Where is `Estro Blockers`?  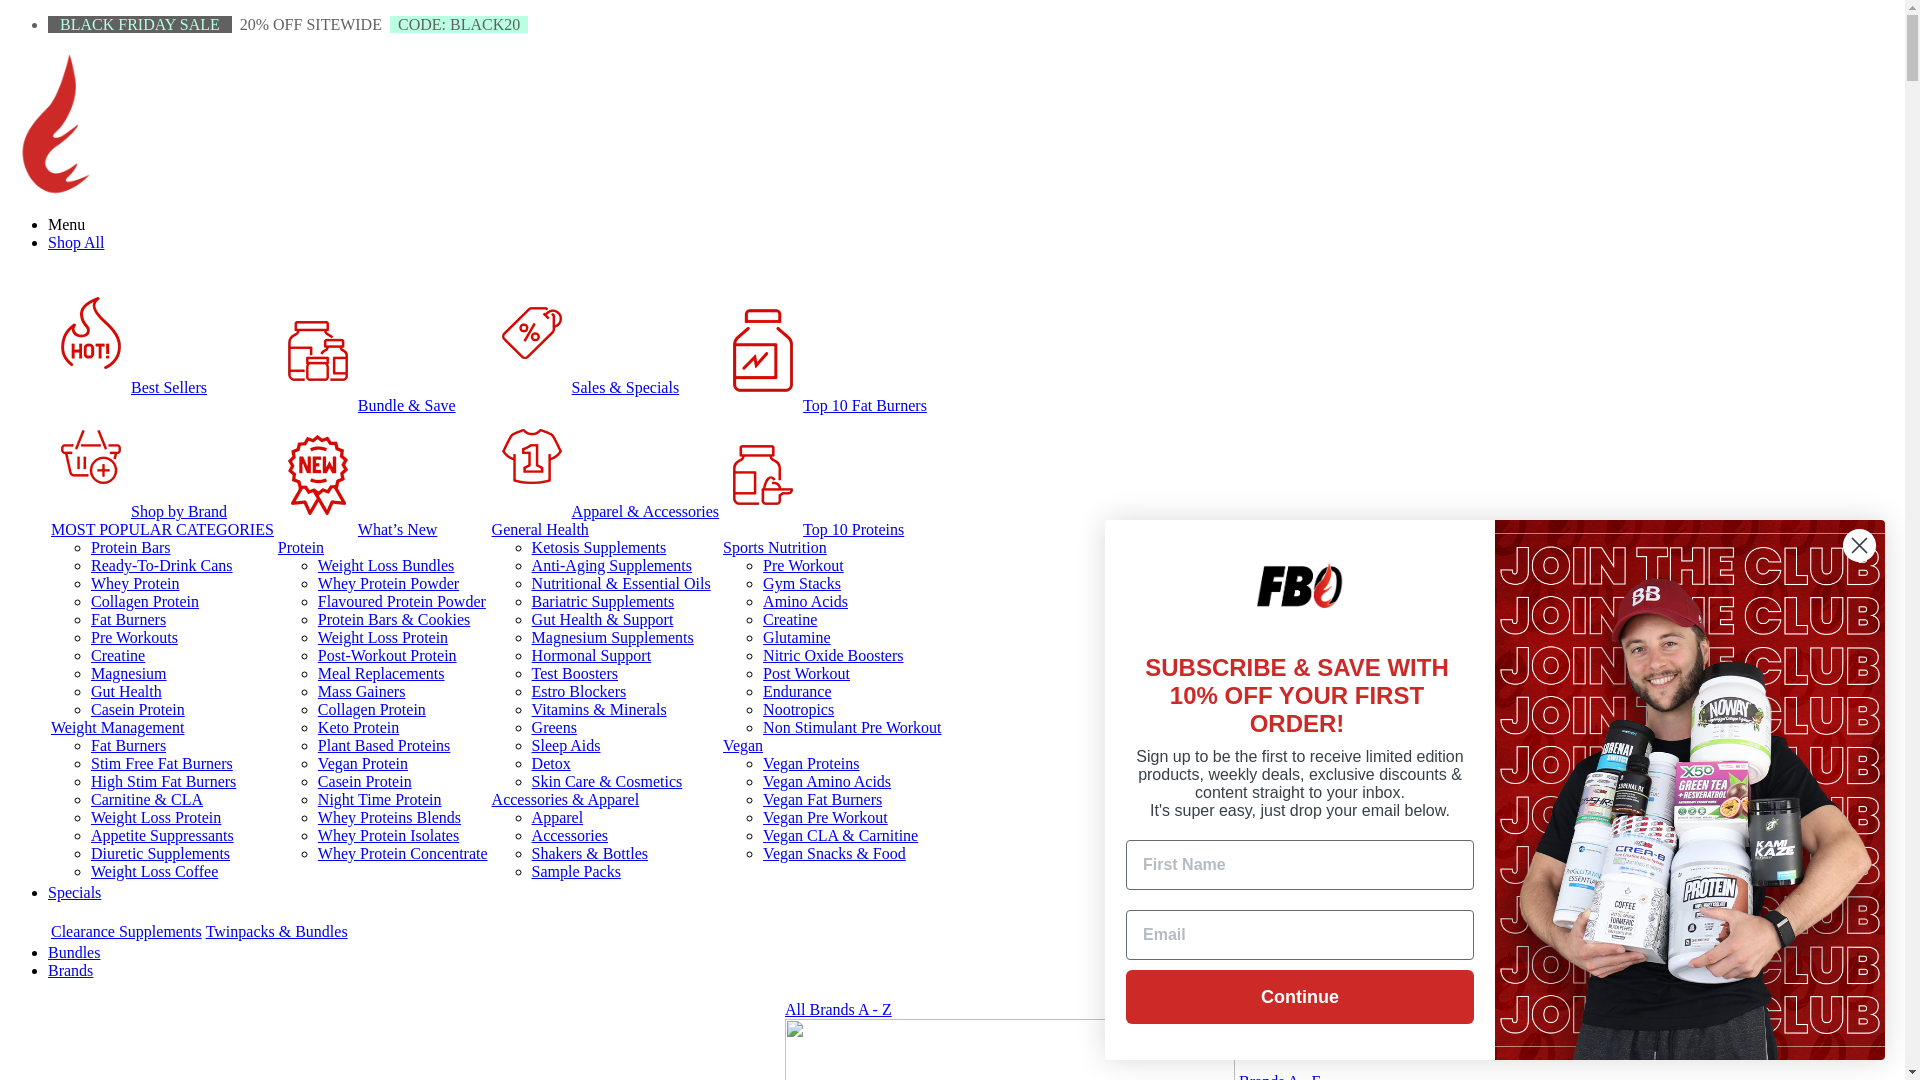
Estro Blockers is located at coordinates (580, 692).